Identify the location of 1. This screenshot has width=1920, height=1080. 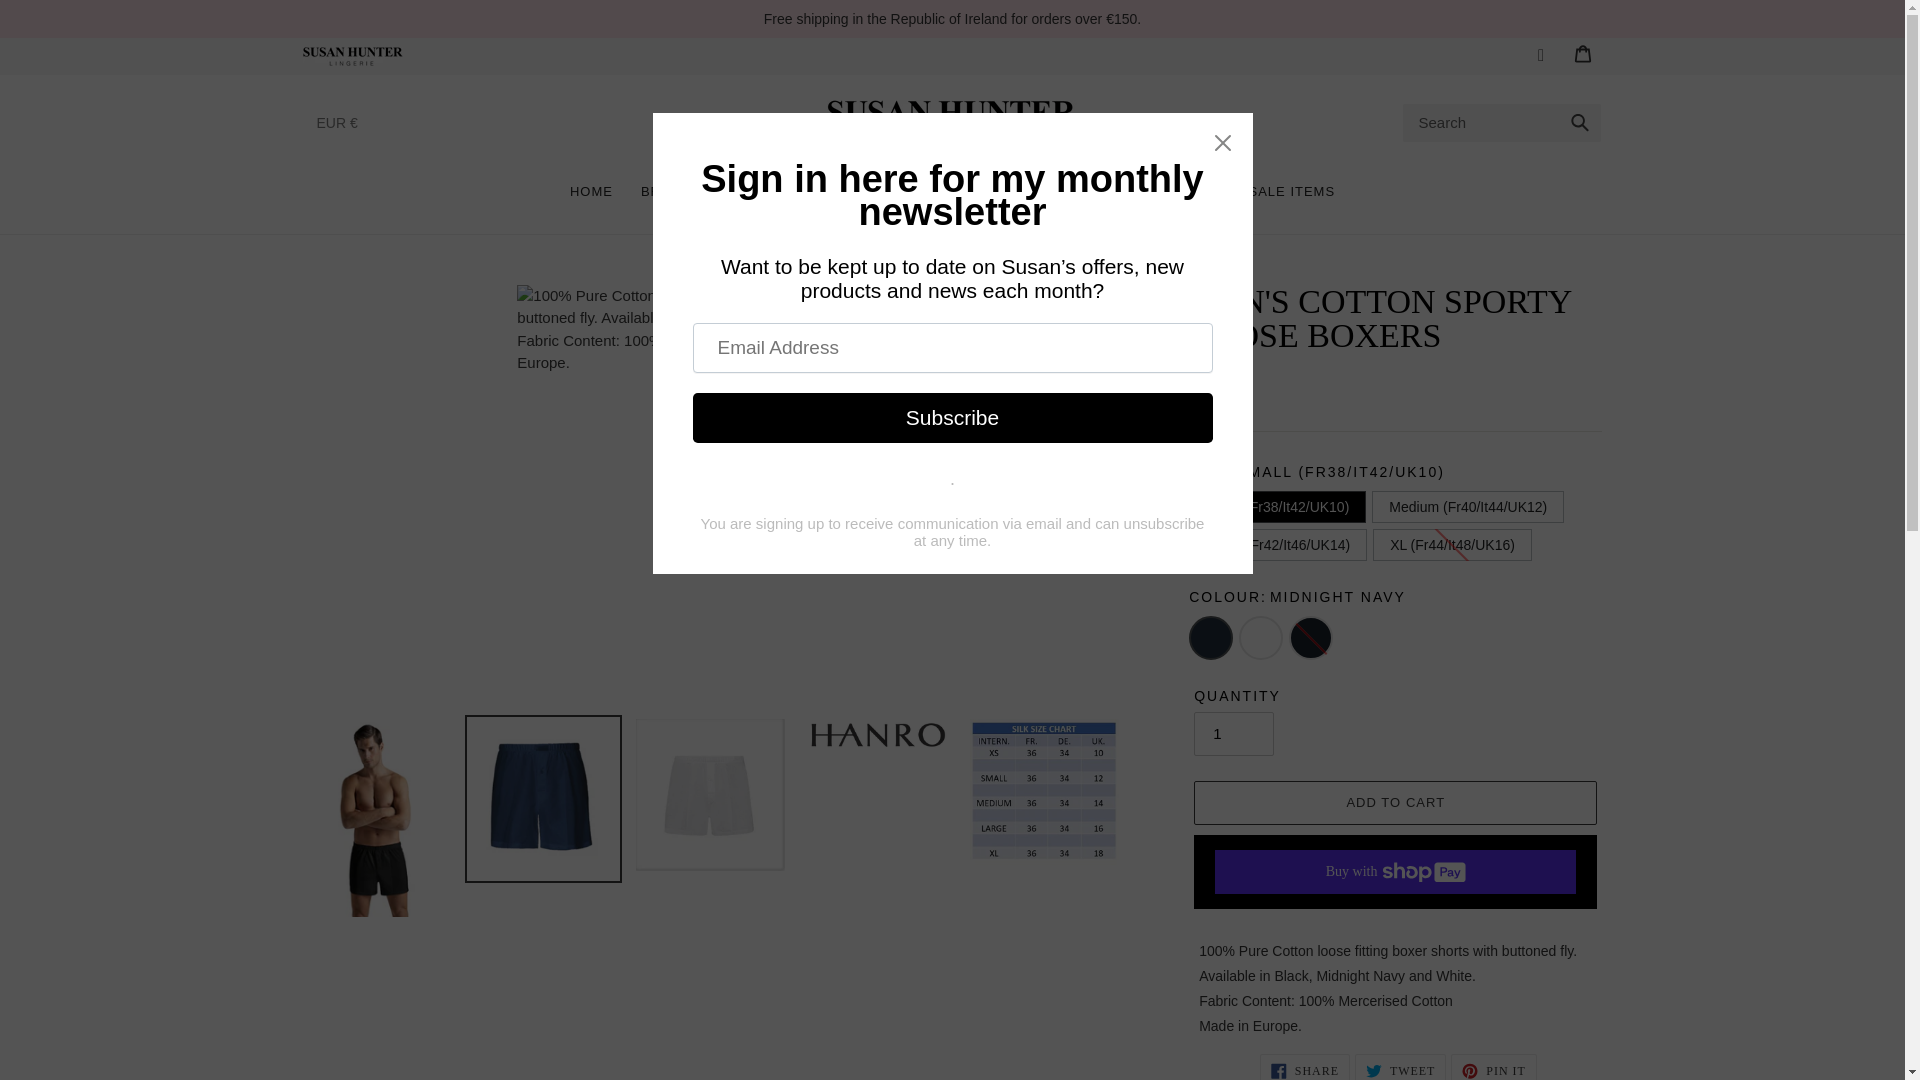
(1234, 734).